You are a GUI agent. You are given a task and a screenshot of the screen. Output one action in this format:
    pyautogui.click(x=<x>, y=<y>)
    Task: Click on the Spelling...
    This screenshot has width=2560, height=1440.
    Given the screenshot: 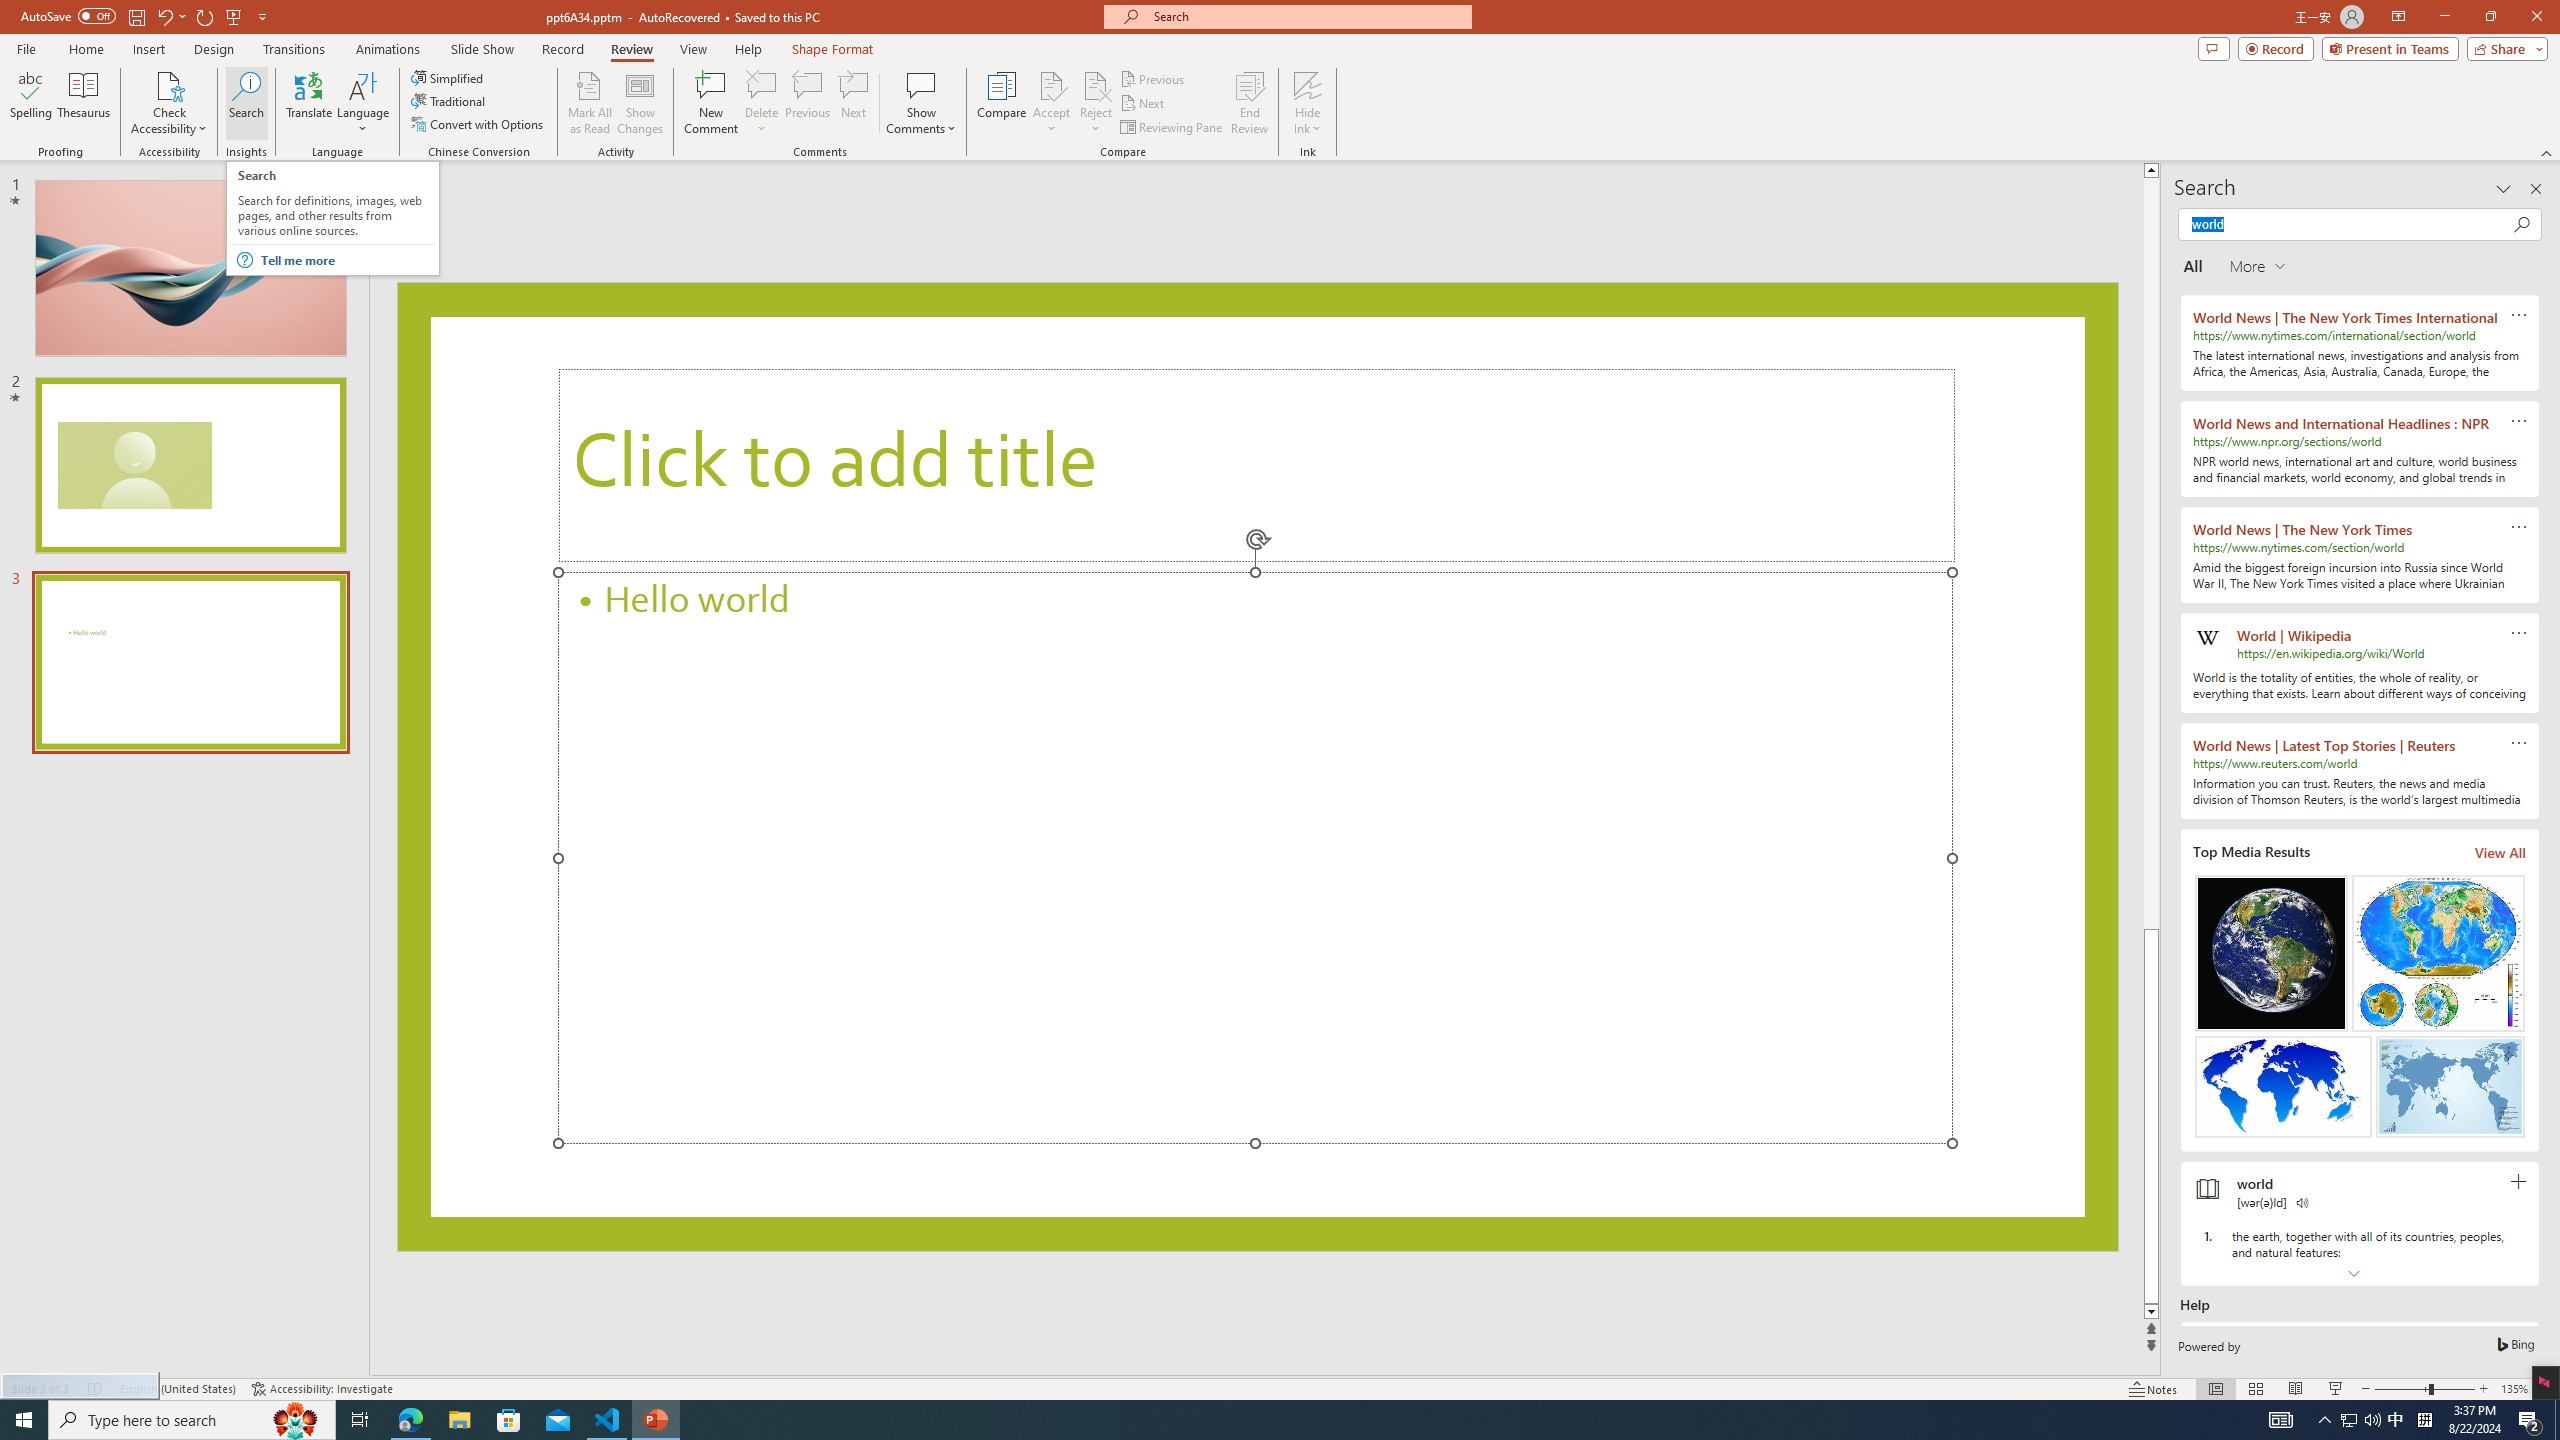 What is the action you would take?
    pyautogui.click(x=30, y=103)
    